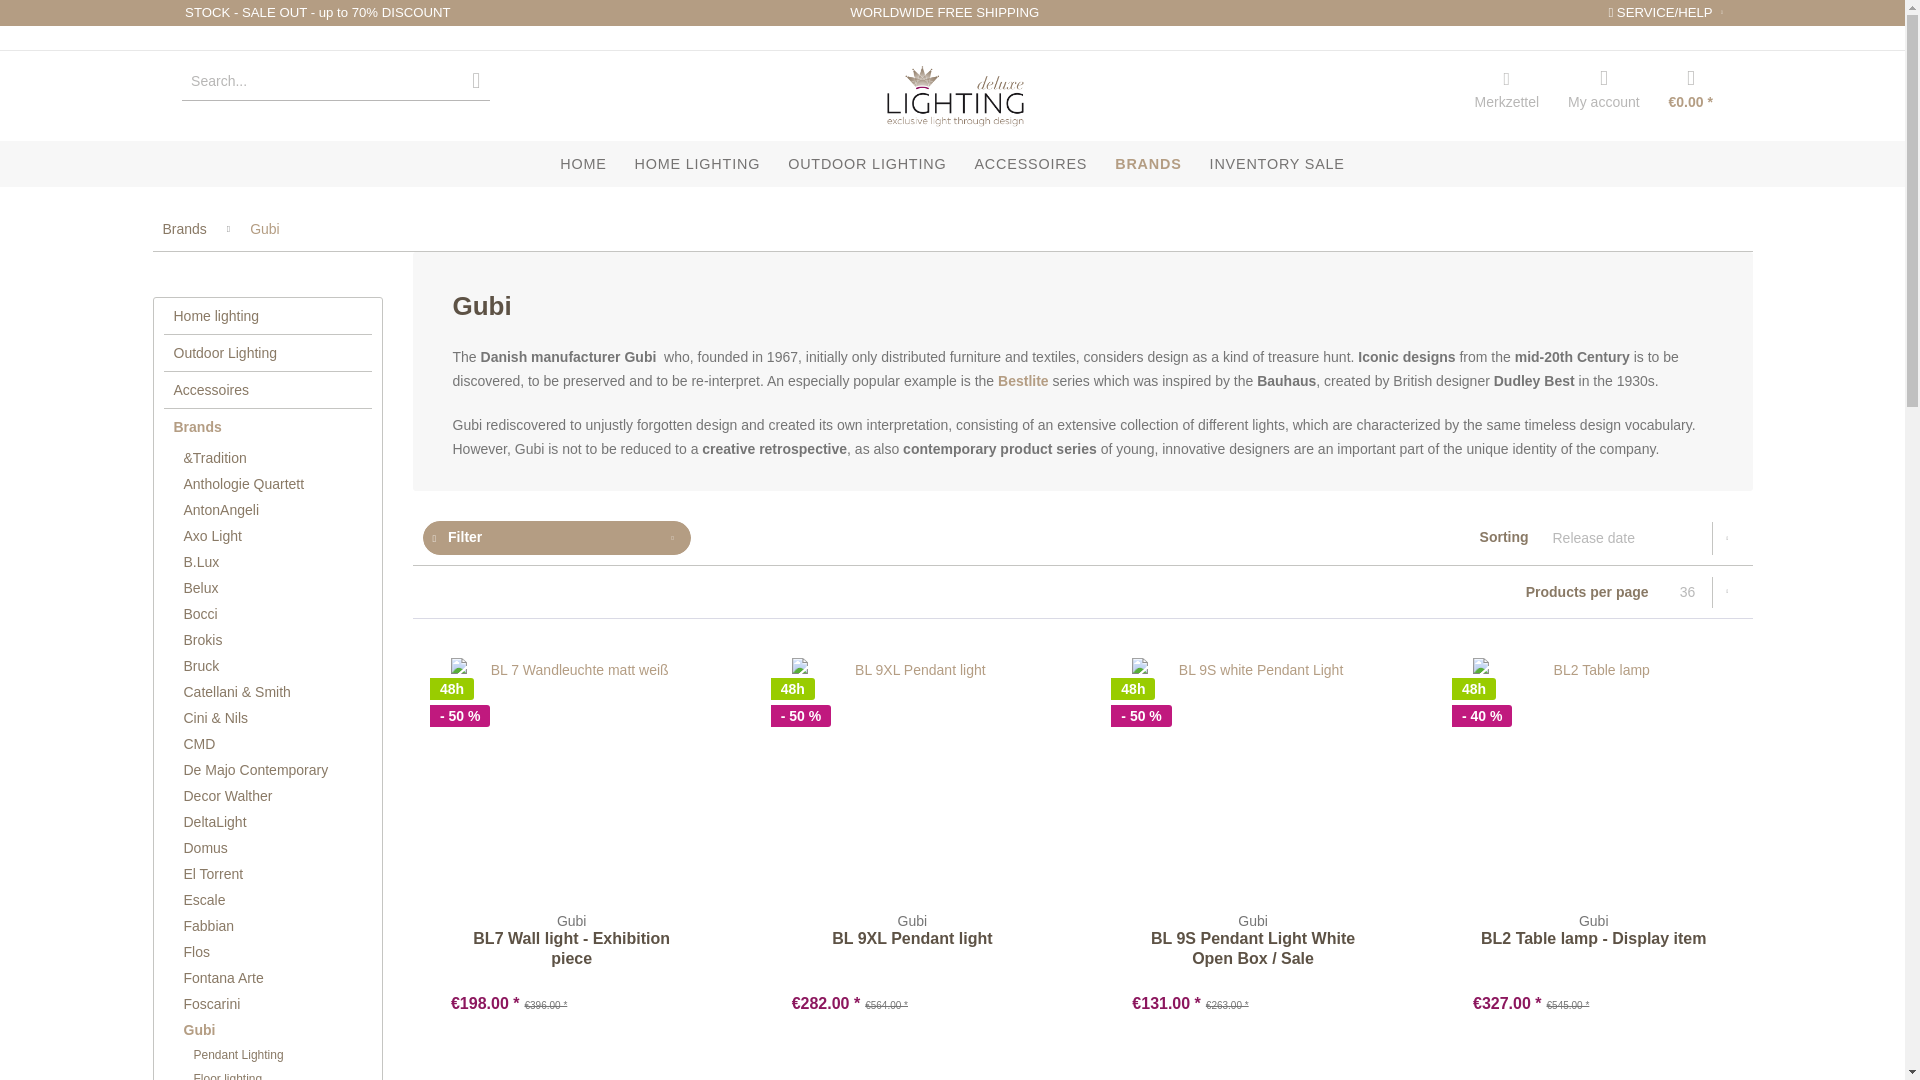  Describe the element at coordinates (698, 164) in the screenshot. I see `HOME LIGHTING` at that location.